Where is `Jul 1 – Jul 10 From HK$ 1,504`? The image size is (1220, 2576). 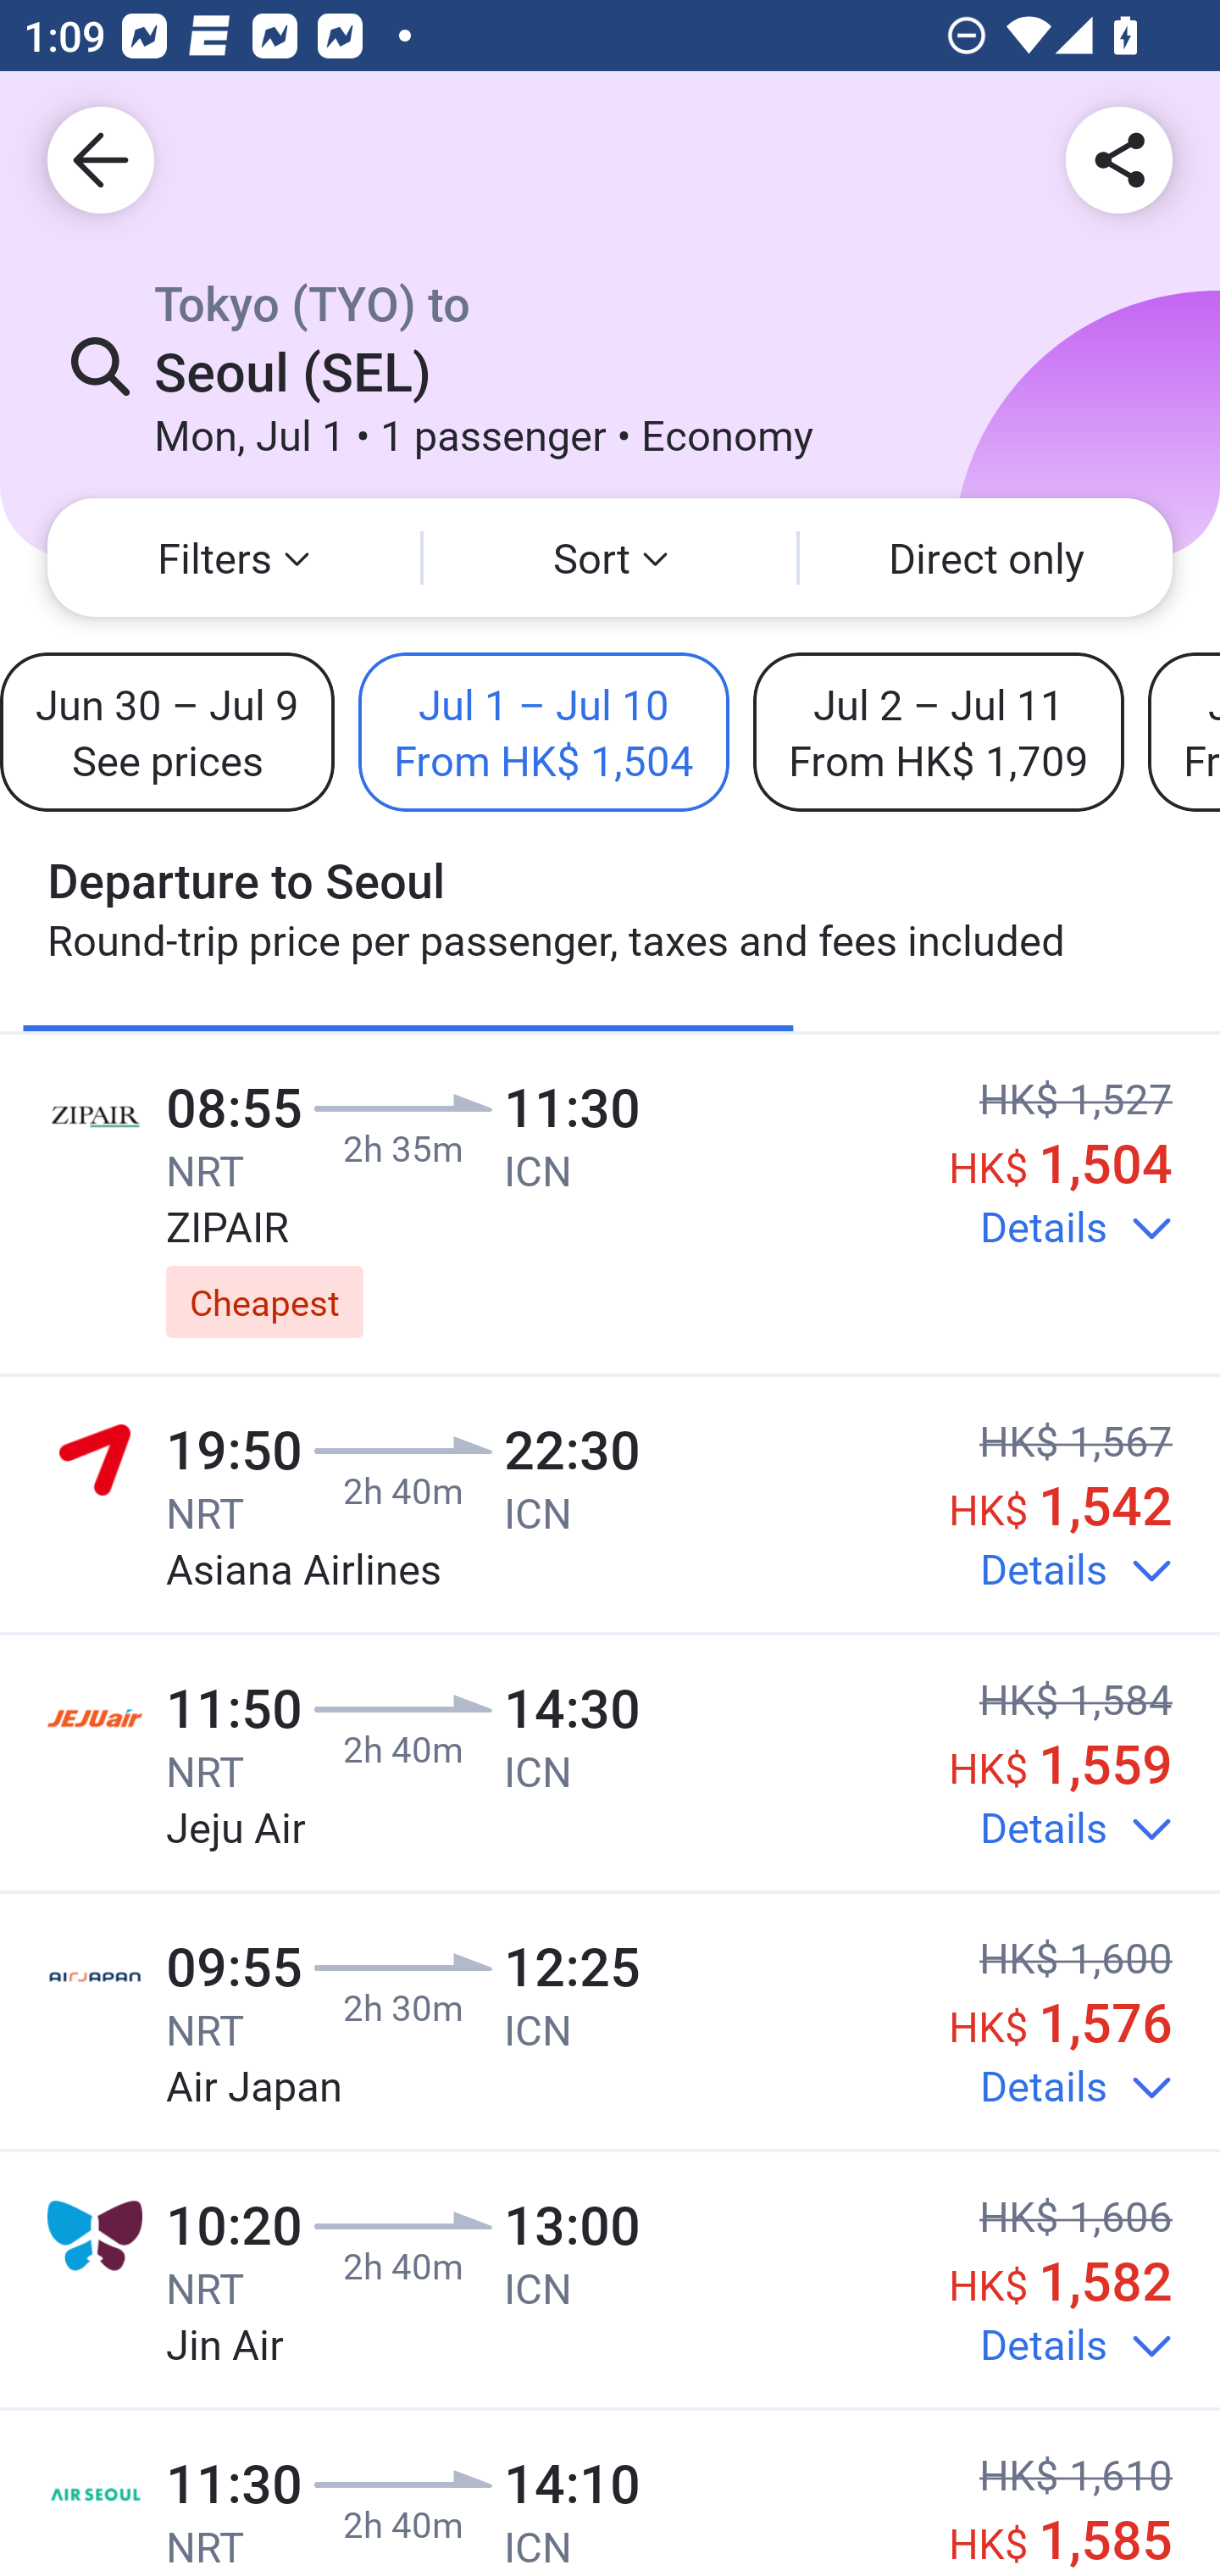
Jul 1 – Jul 10 From HK$ 1,504 is located at coordinates (544, 731).